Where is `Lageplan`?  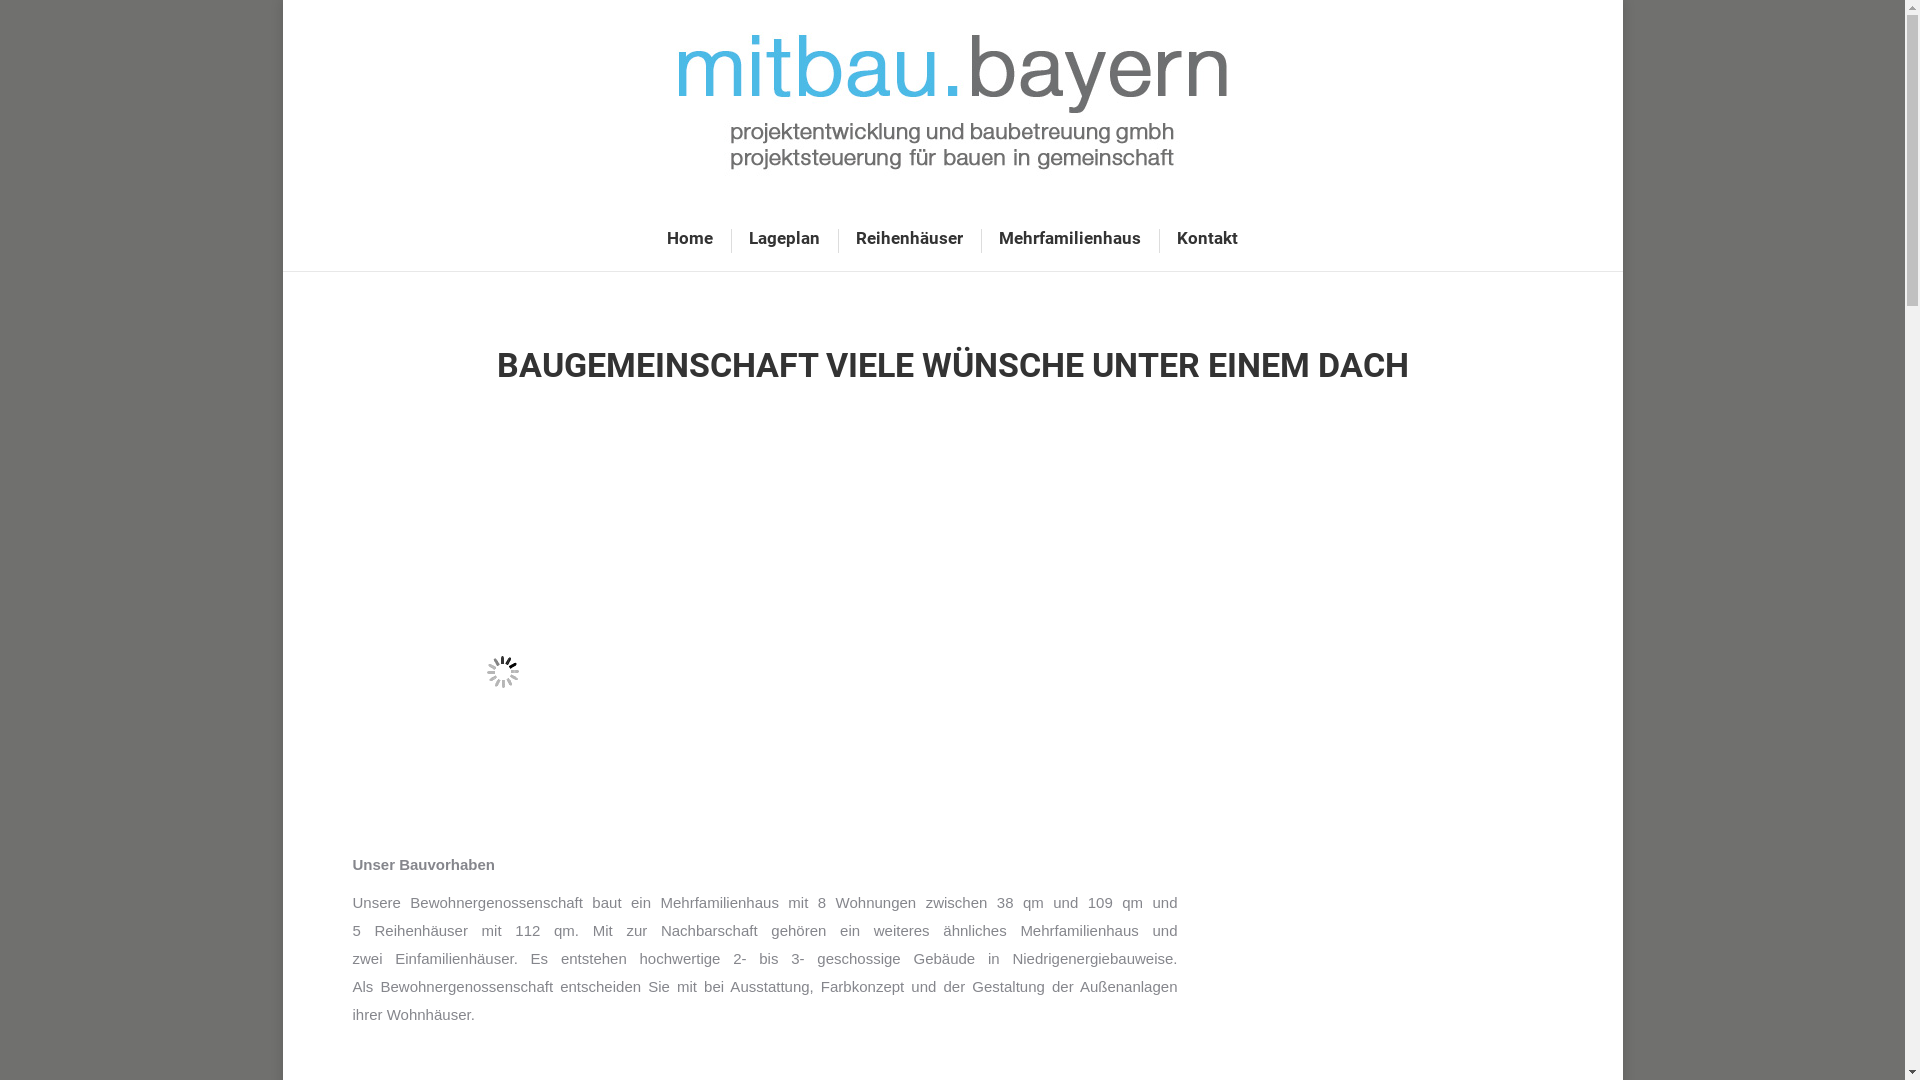
Lageplan is located at coordinates (784, 238).